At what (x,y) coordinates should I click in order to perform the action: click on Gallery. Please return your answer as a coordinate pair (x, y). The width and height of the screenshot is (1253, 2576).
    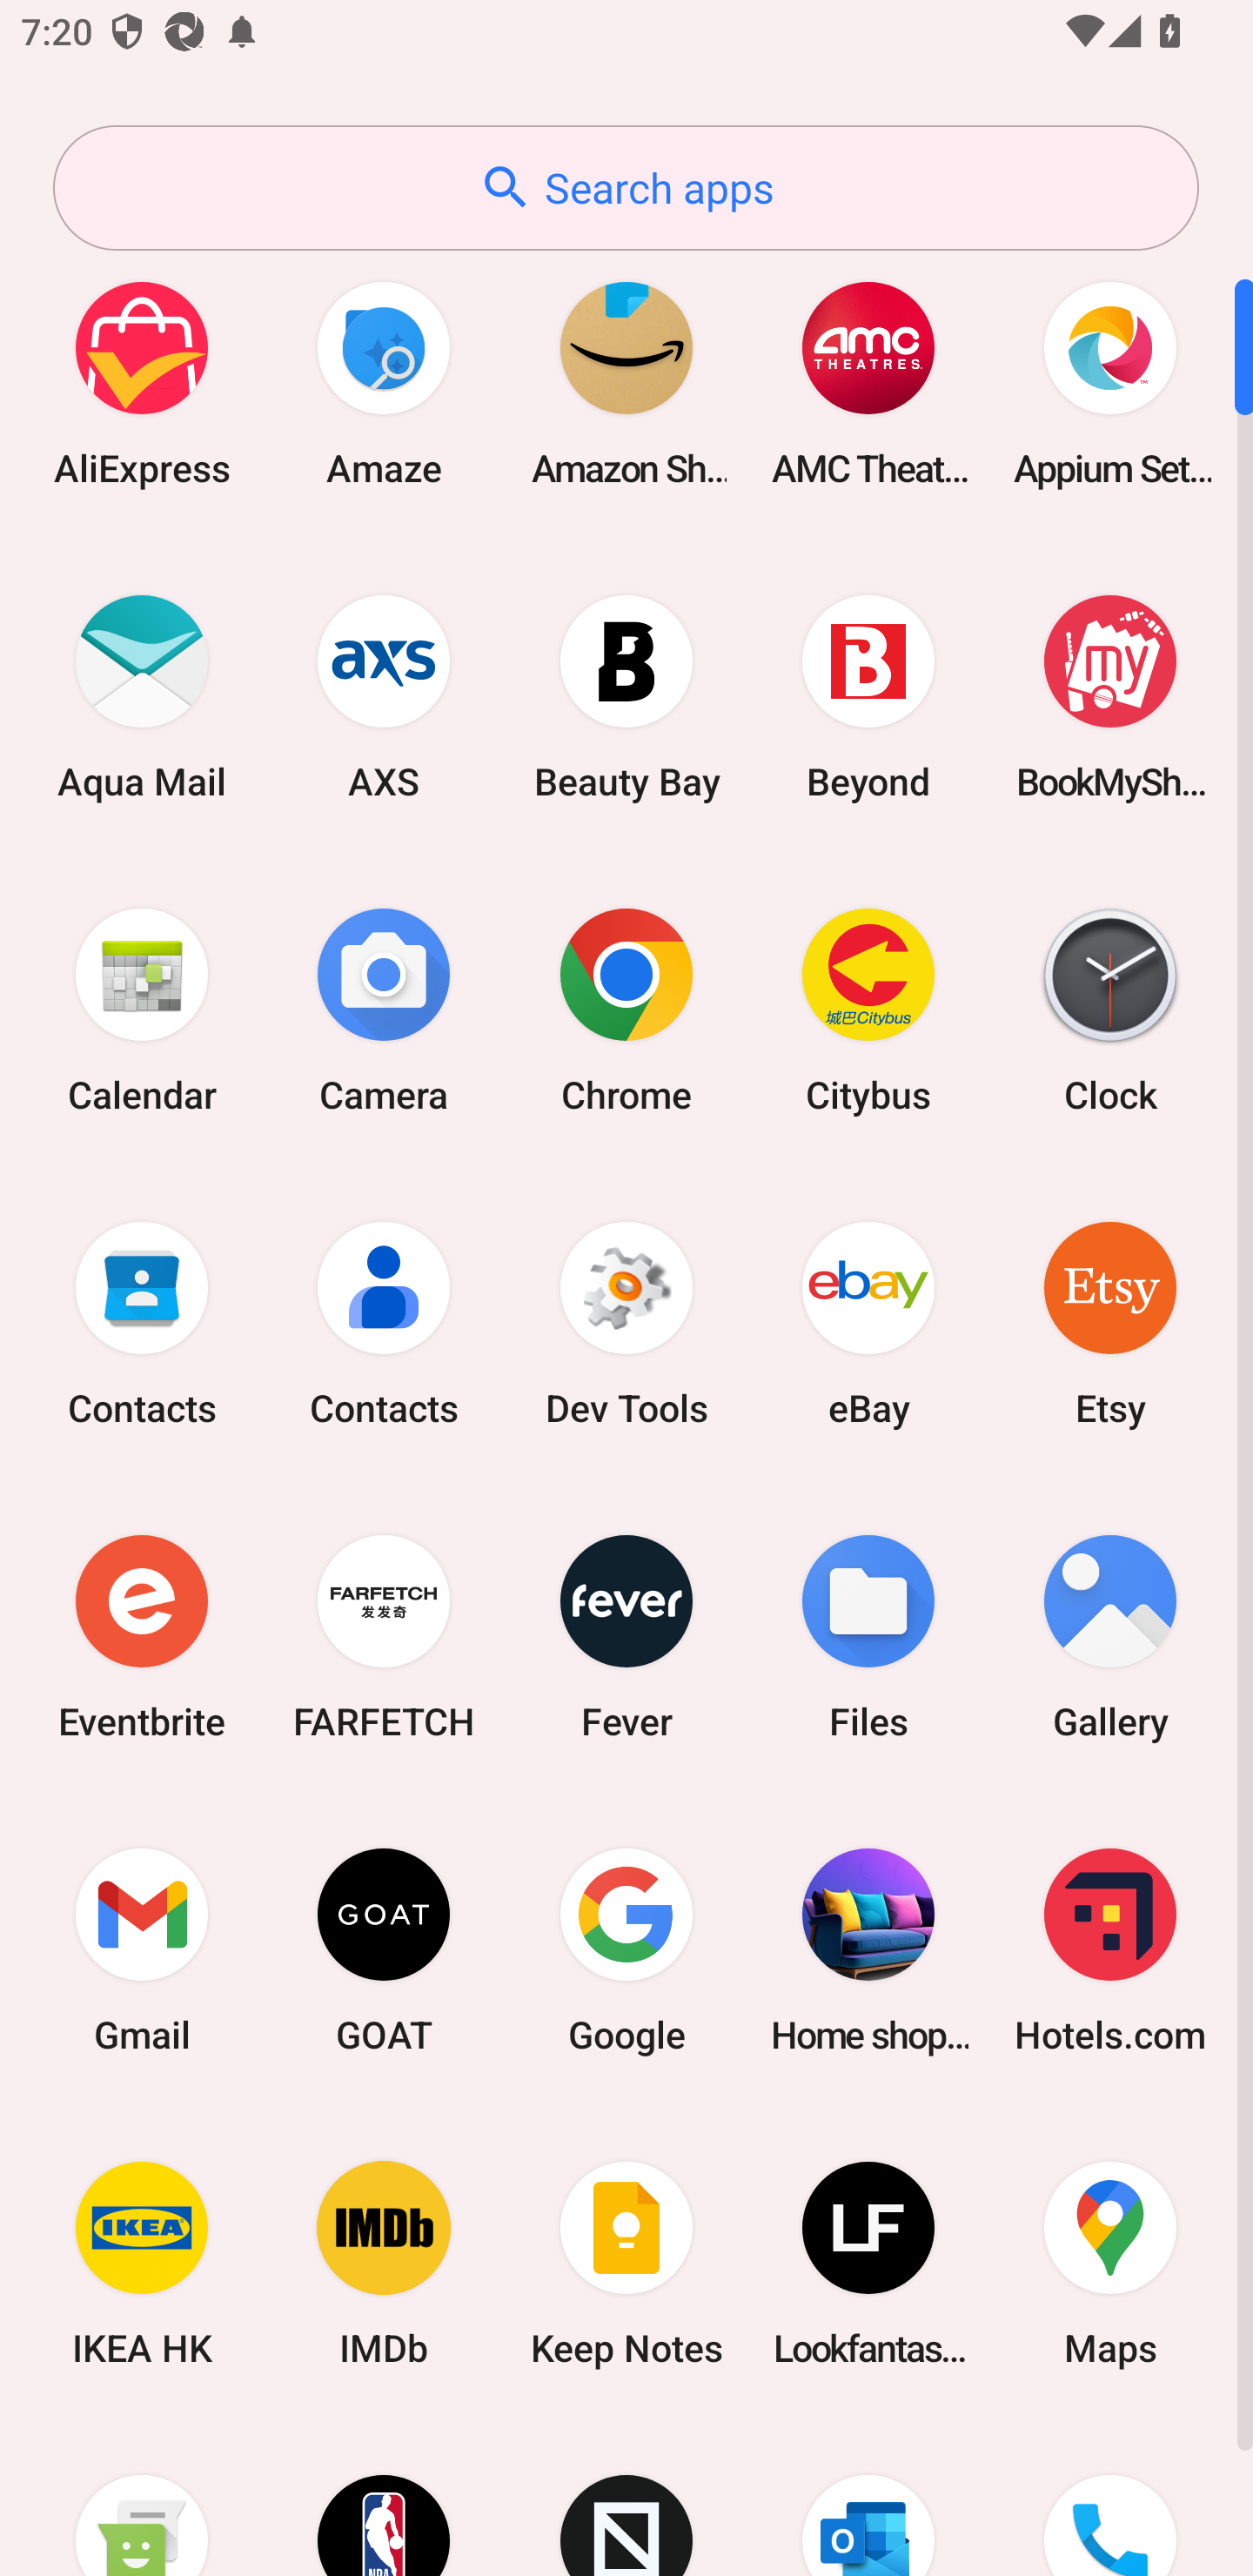
    Looking at the image, I should click on (1110, 1636).